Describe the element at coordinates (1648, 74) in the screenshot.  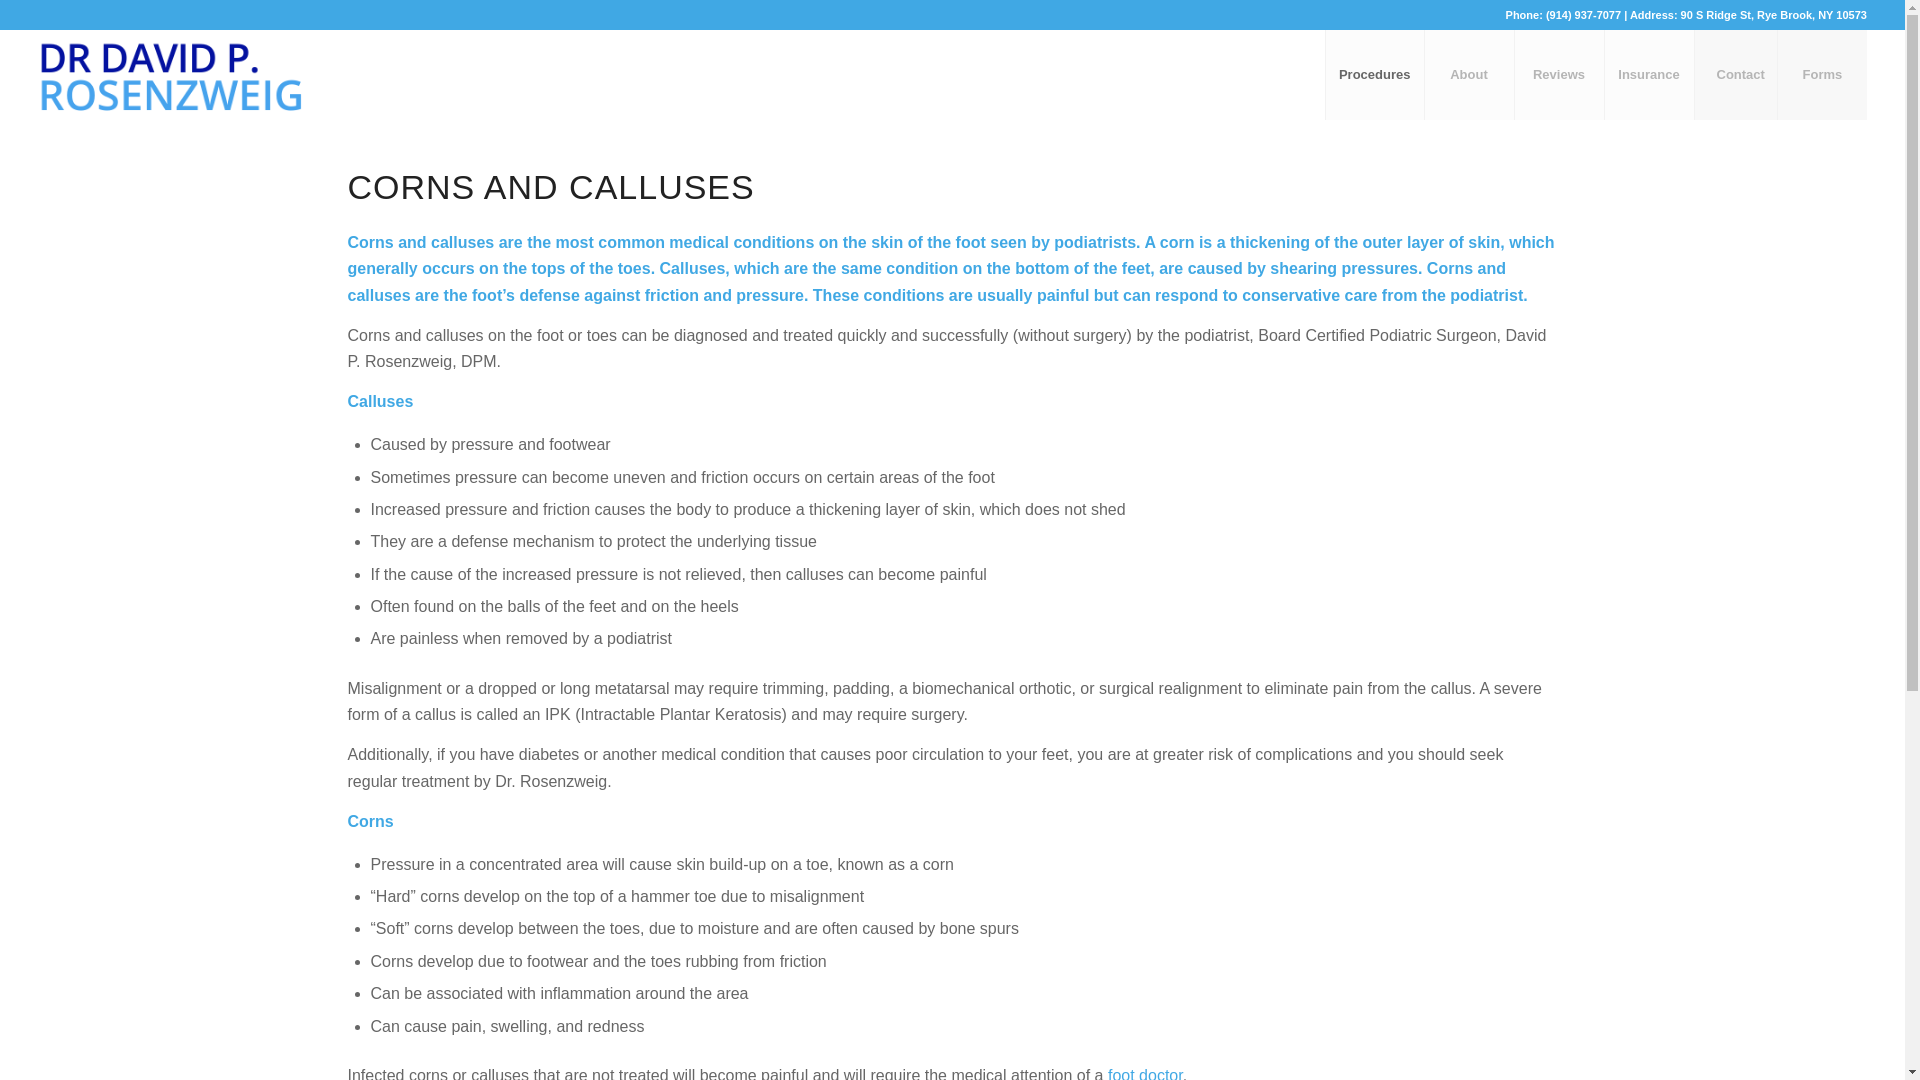
I see `Insurance` at that location.